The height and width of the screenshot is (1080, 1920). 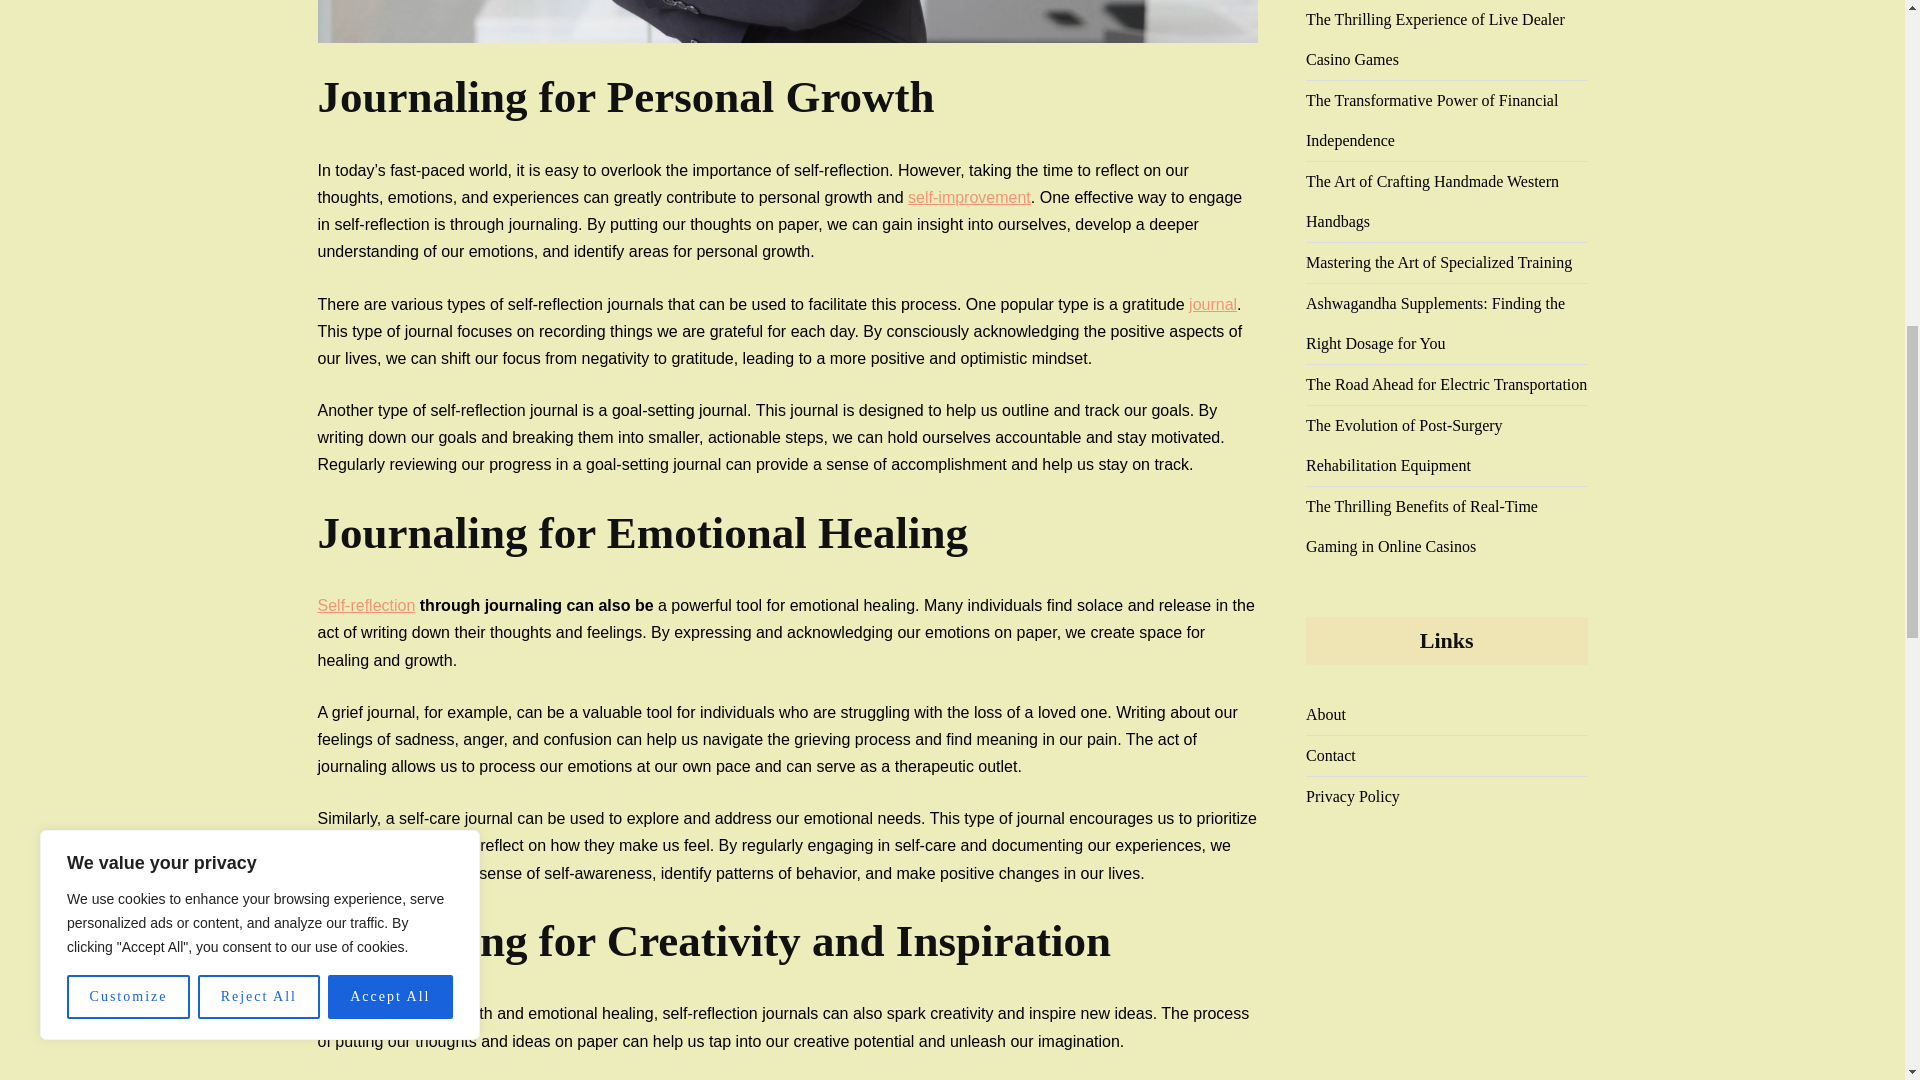 What do you see at coordinates (970, 198) in the screenshot?
I see `self-improvement` at bounding box center [970, 198].